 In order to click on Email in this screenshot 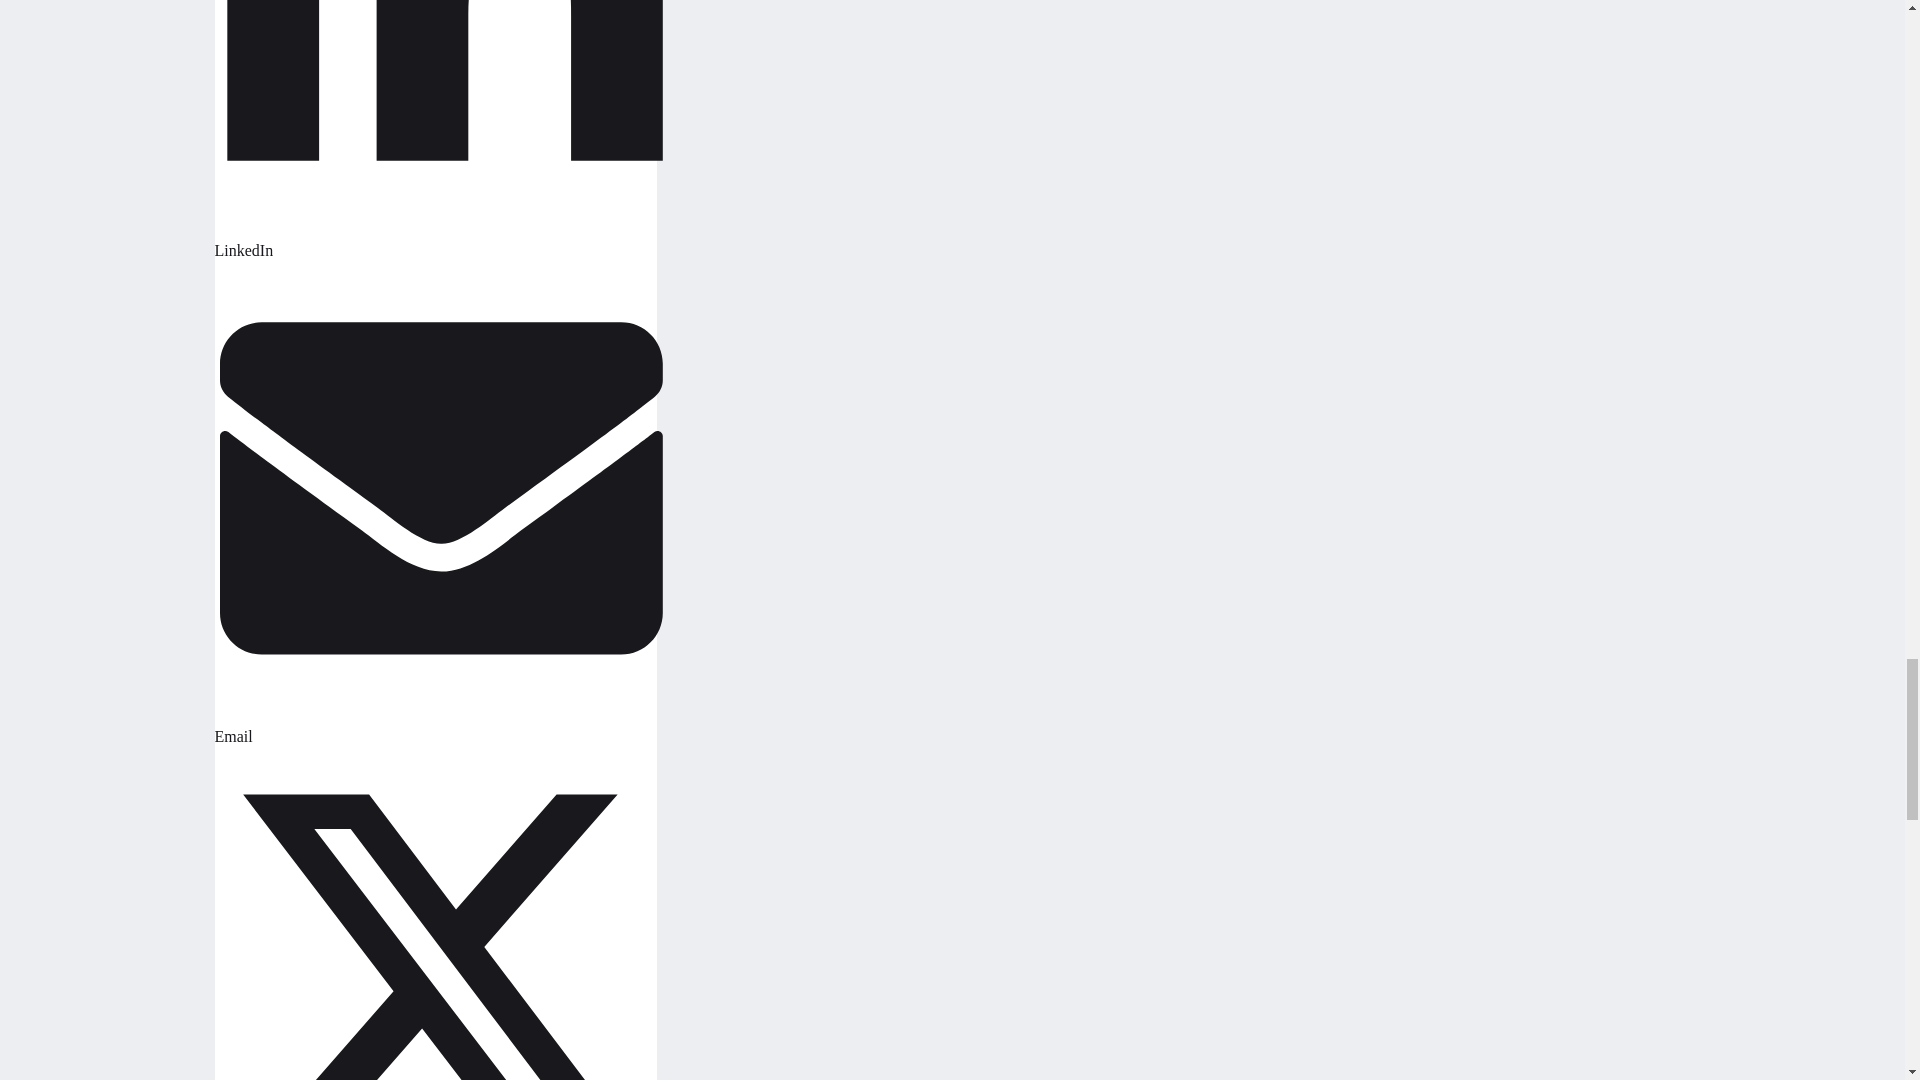, I will do `click(438, 720)`.